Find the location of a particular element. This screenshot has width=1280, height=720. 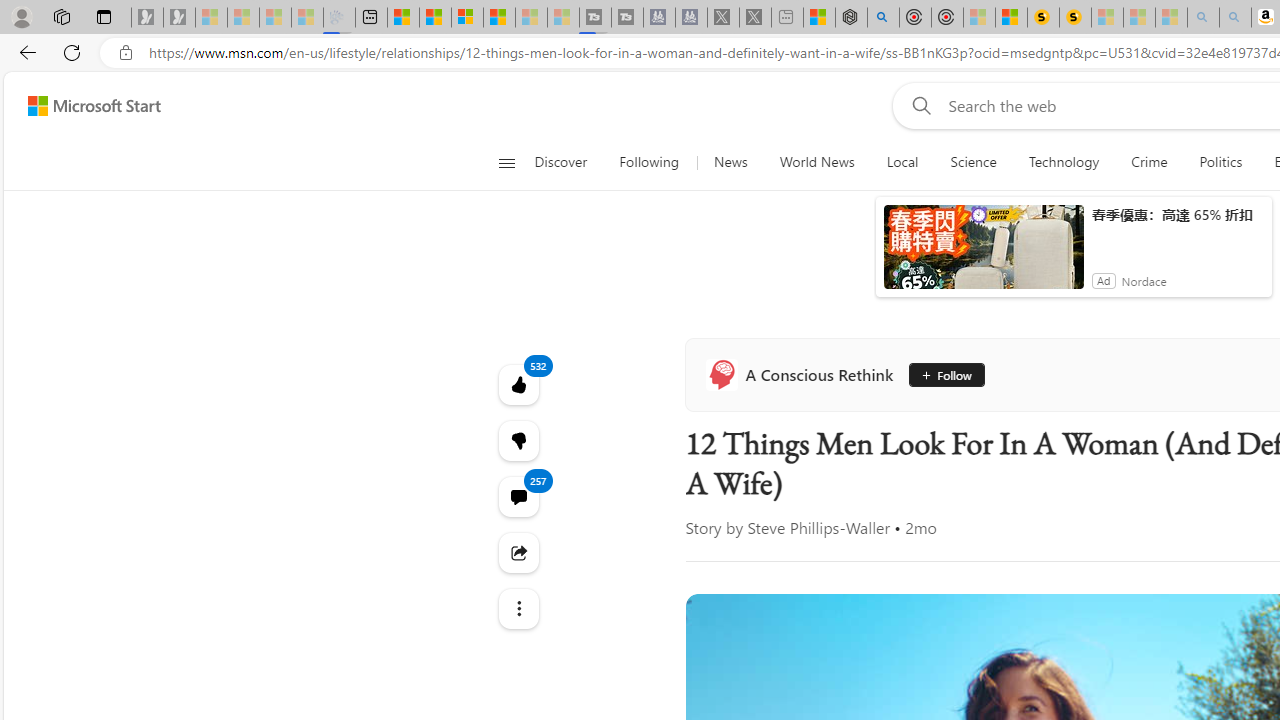

Chip Chick is located at coordinates (1138, 476).